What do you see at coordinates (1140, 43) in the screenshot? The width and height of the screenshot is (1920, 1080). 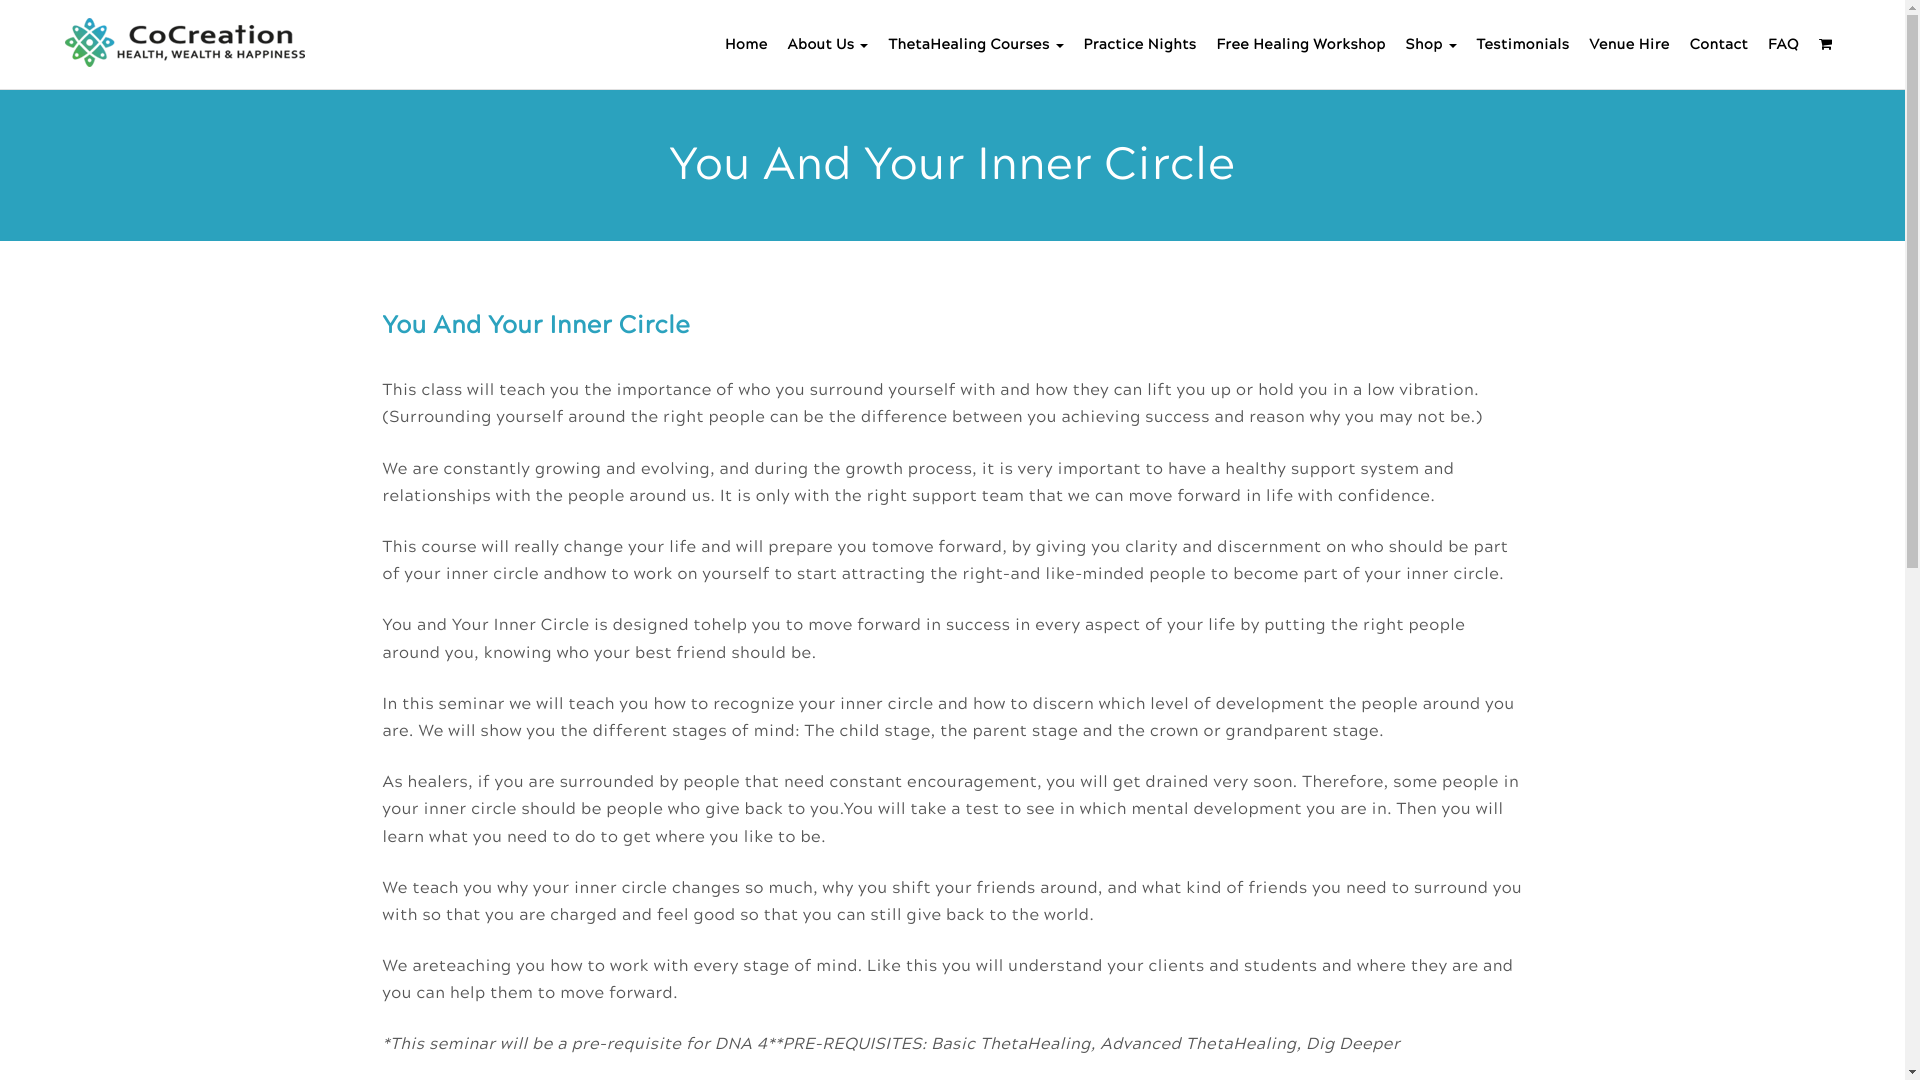 I see `Practice Nights` at bounding box center [1140, 43].